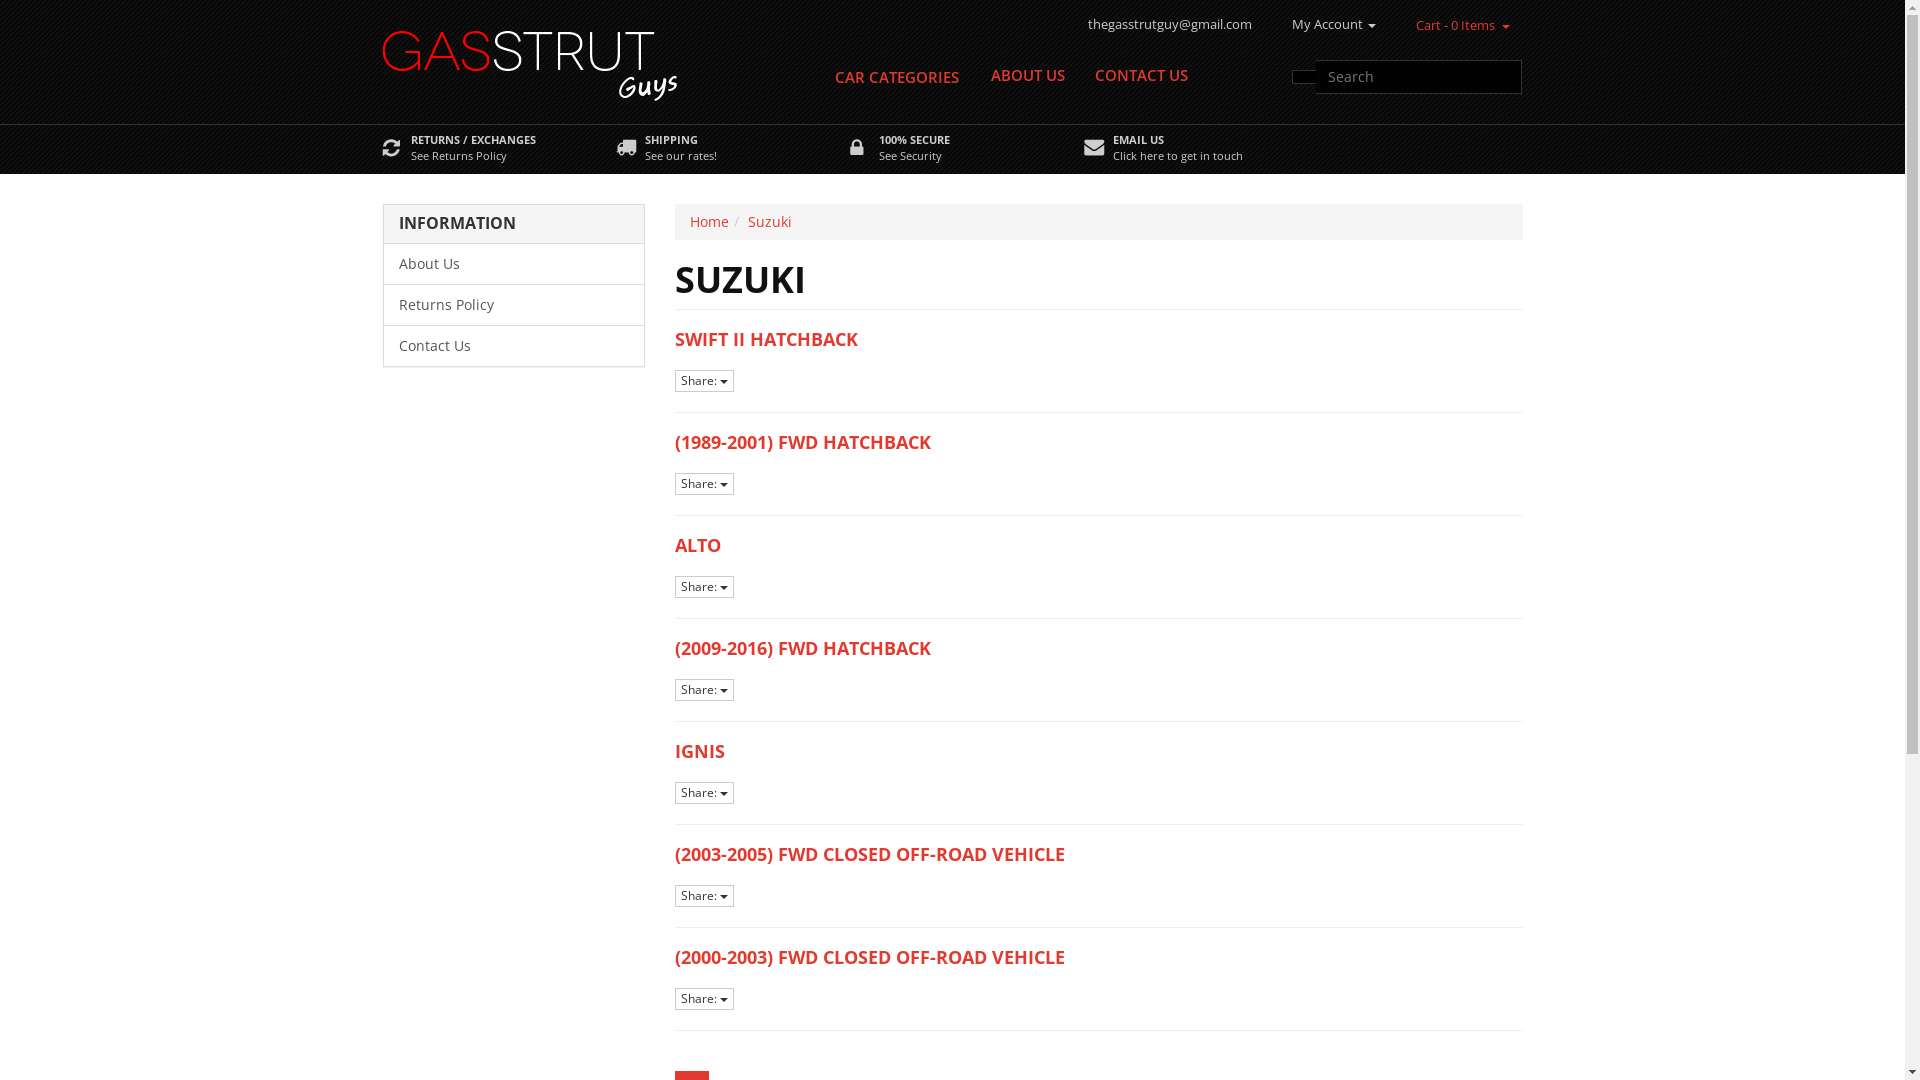  What do you see at coordinates (704, 587) in the screenshot?
I see `Share:` at bounding box center [704, 587].